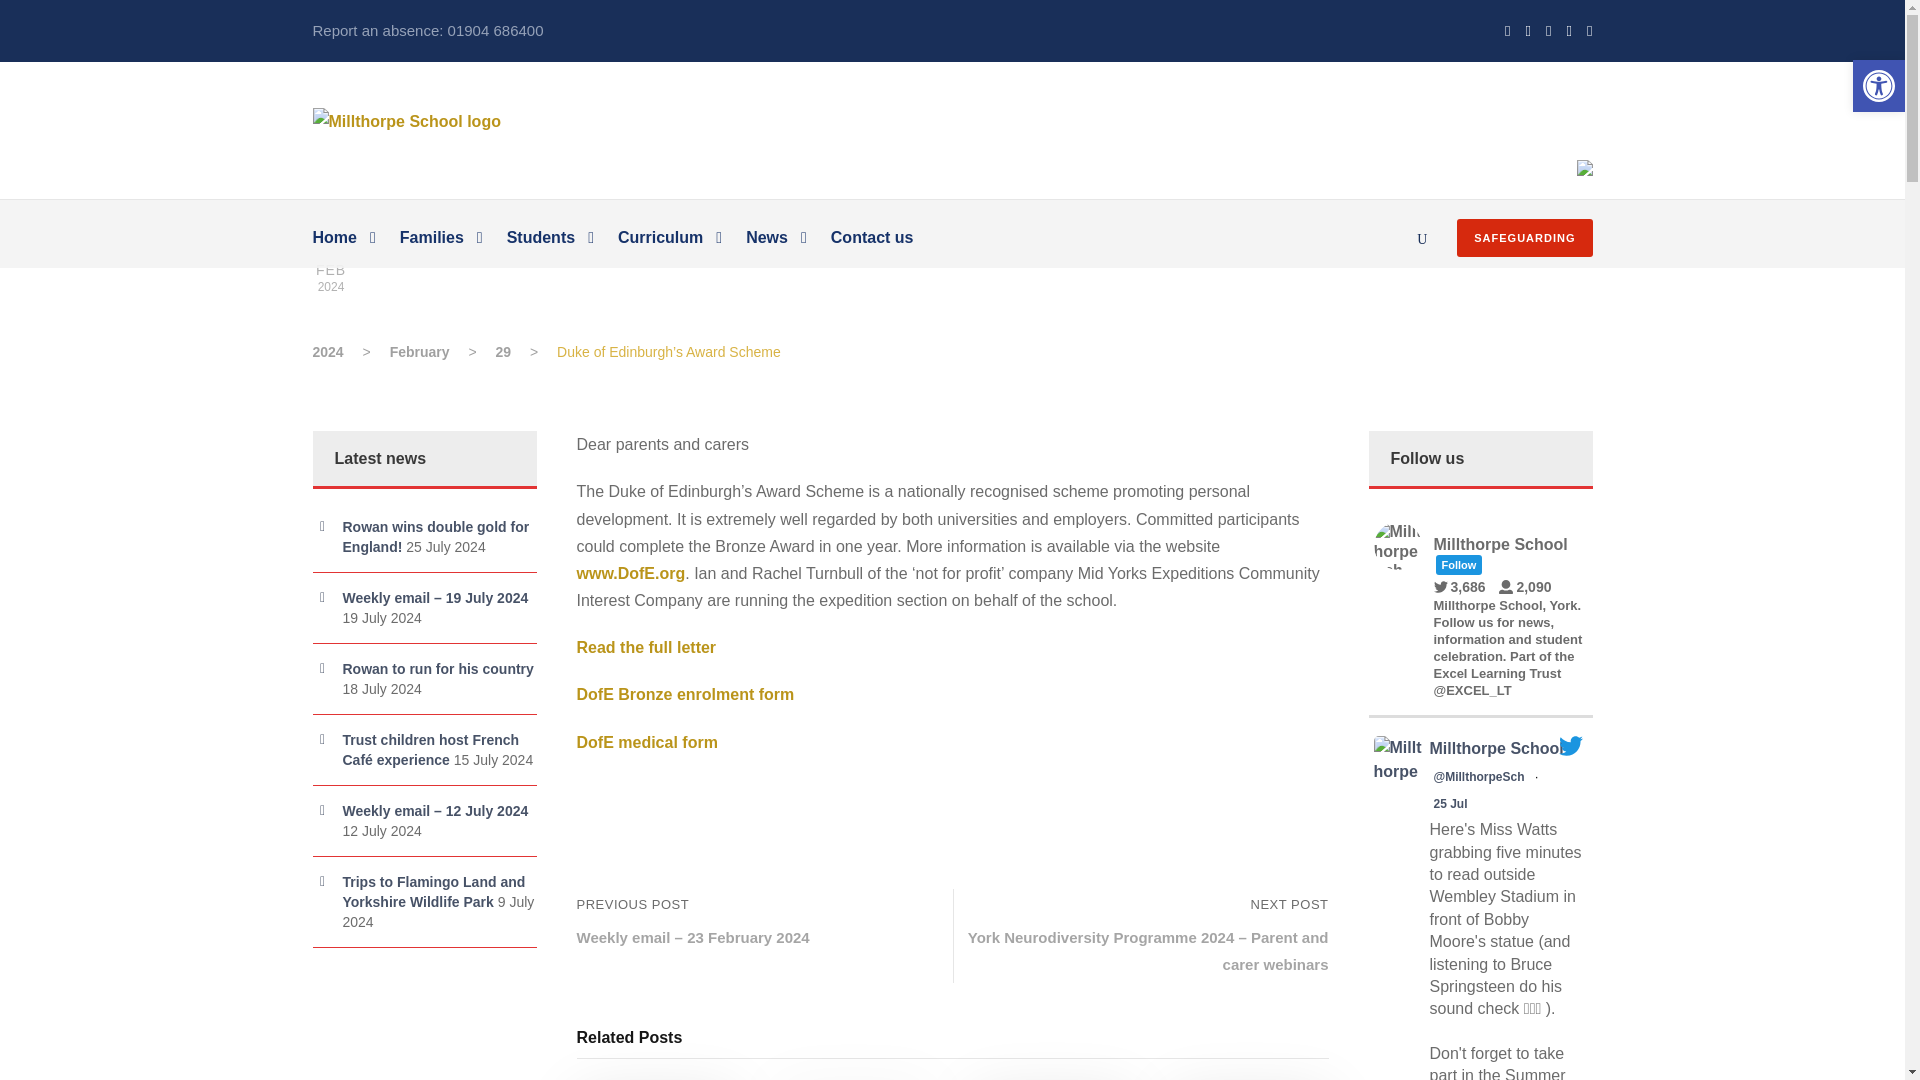  I want to click on Go to the 2024 archives., so click(327, 352).